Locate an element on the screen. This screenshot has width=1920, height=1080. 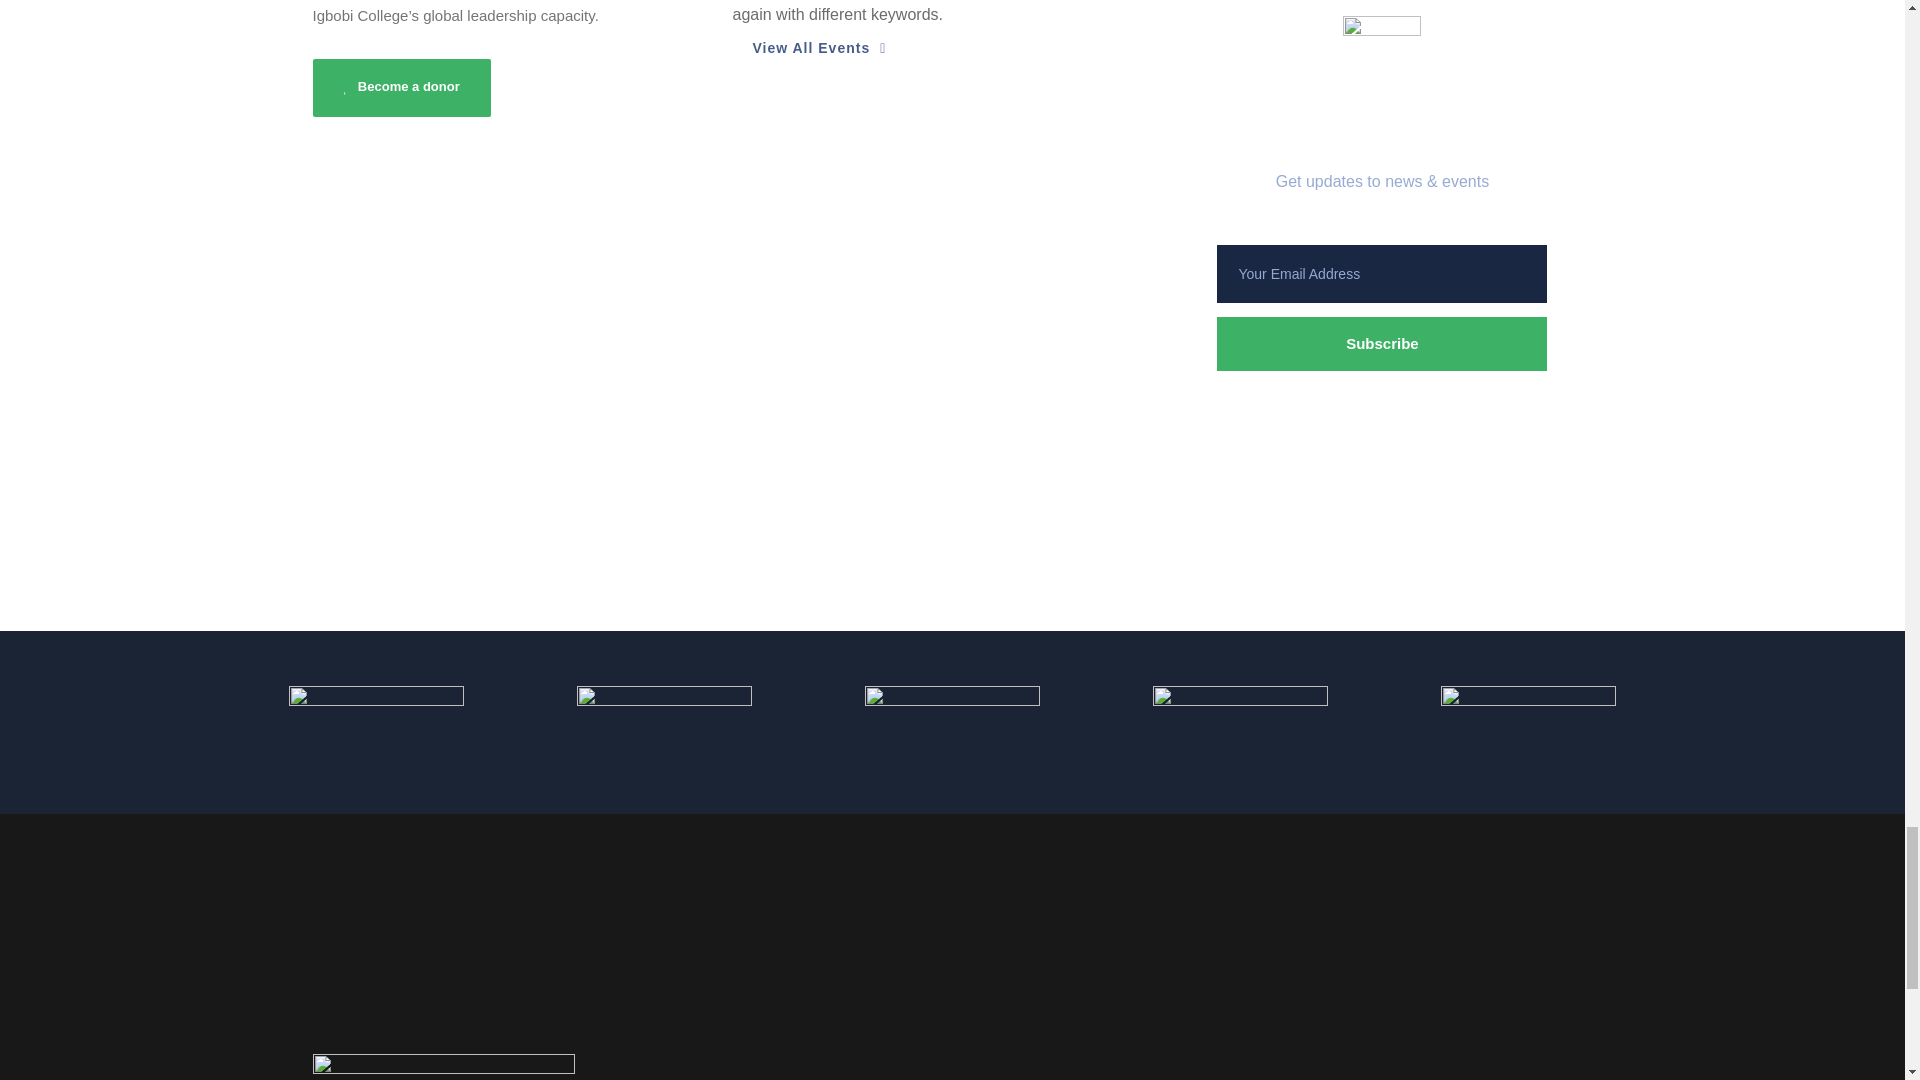
slider3 is located at coordinates (952, 719).